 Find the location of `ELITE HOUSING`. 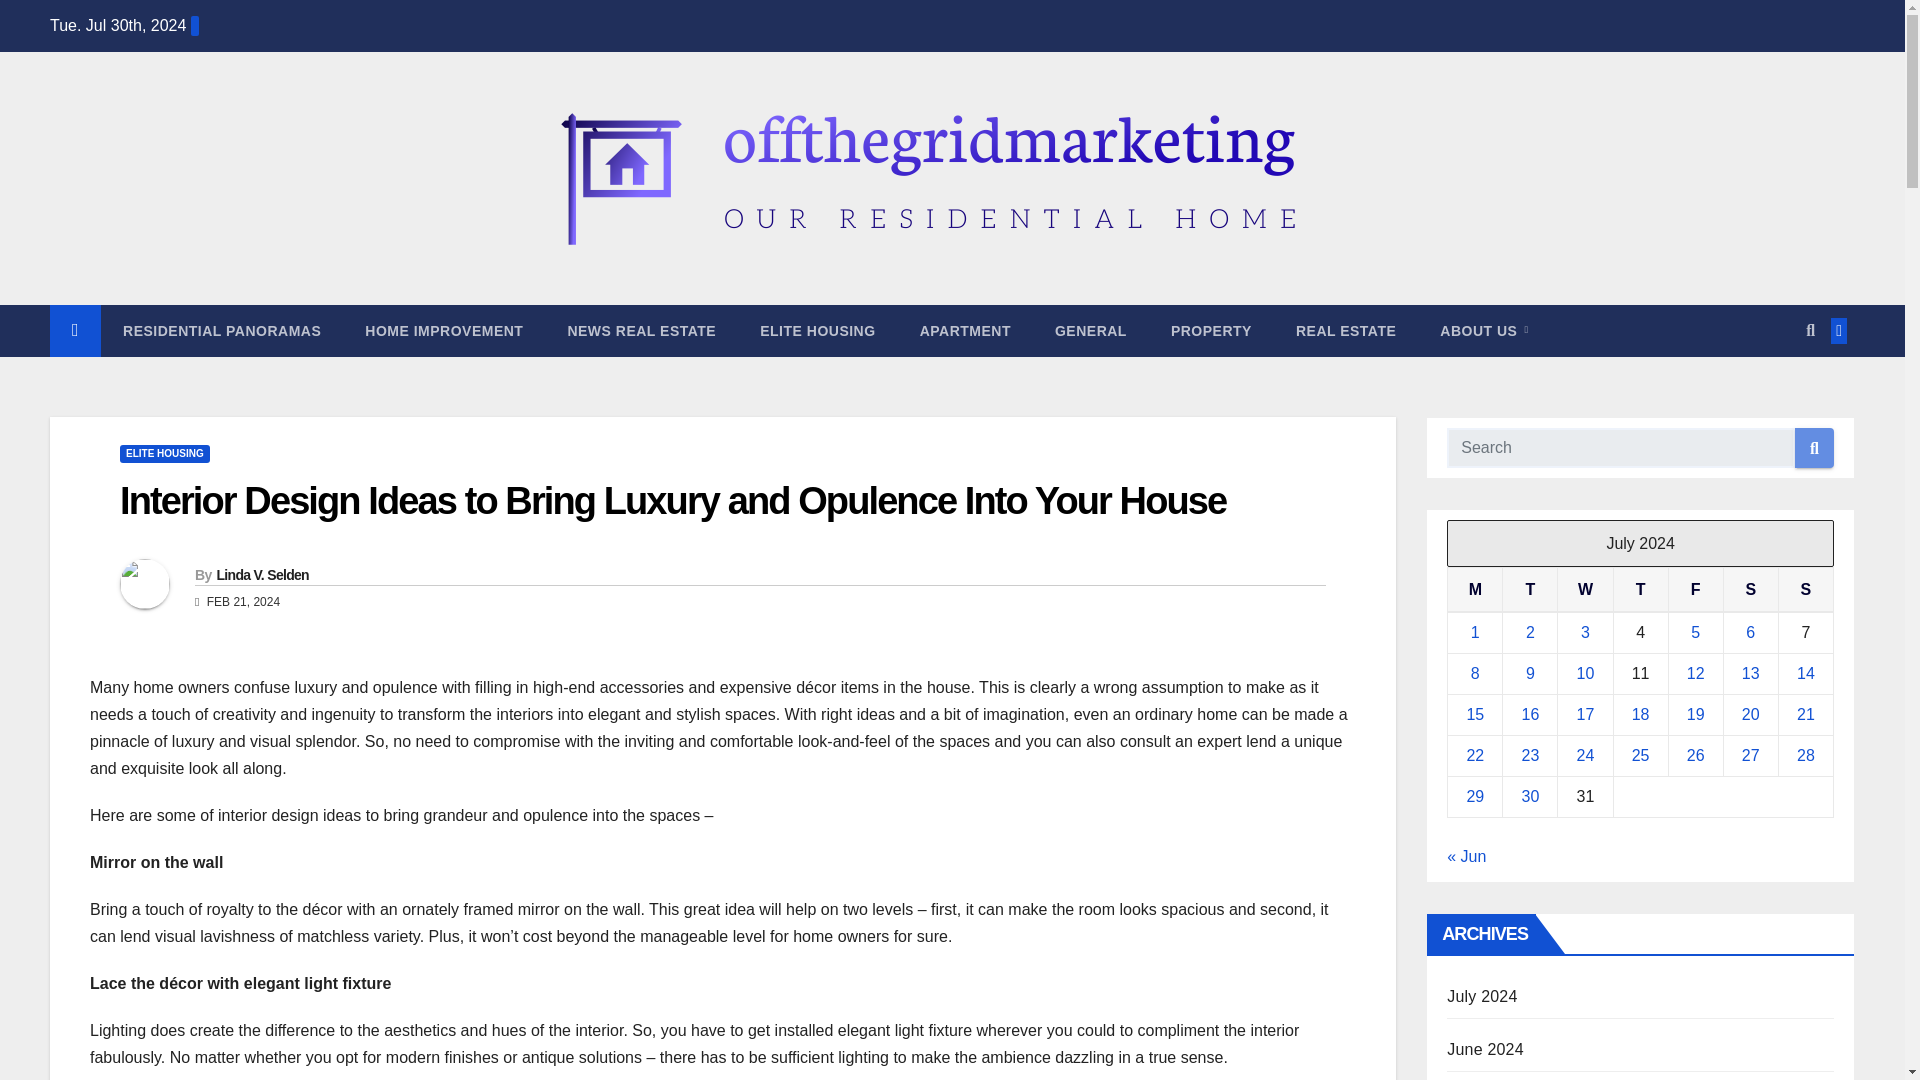

ELITE HOUSING is located at coordinates (816, 330).